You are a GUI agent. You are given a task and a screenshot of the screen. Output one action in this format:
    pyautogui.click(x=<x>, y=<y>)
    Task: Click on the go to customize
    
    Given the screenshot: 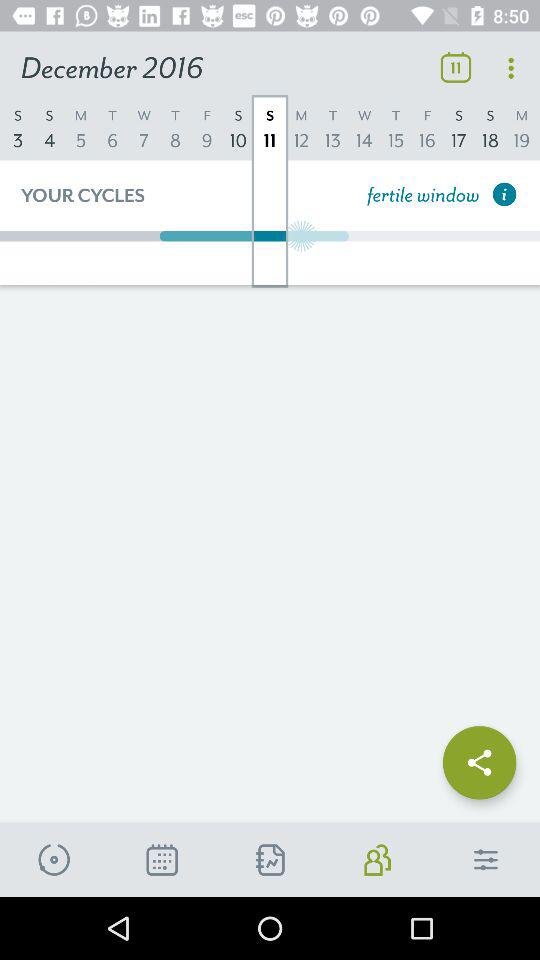 What is the action you would take?
    pyautogui.click(x=486, y=860)
    